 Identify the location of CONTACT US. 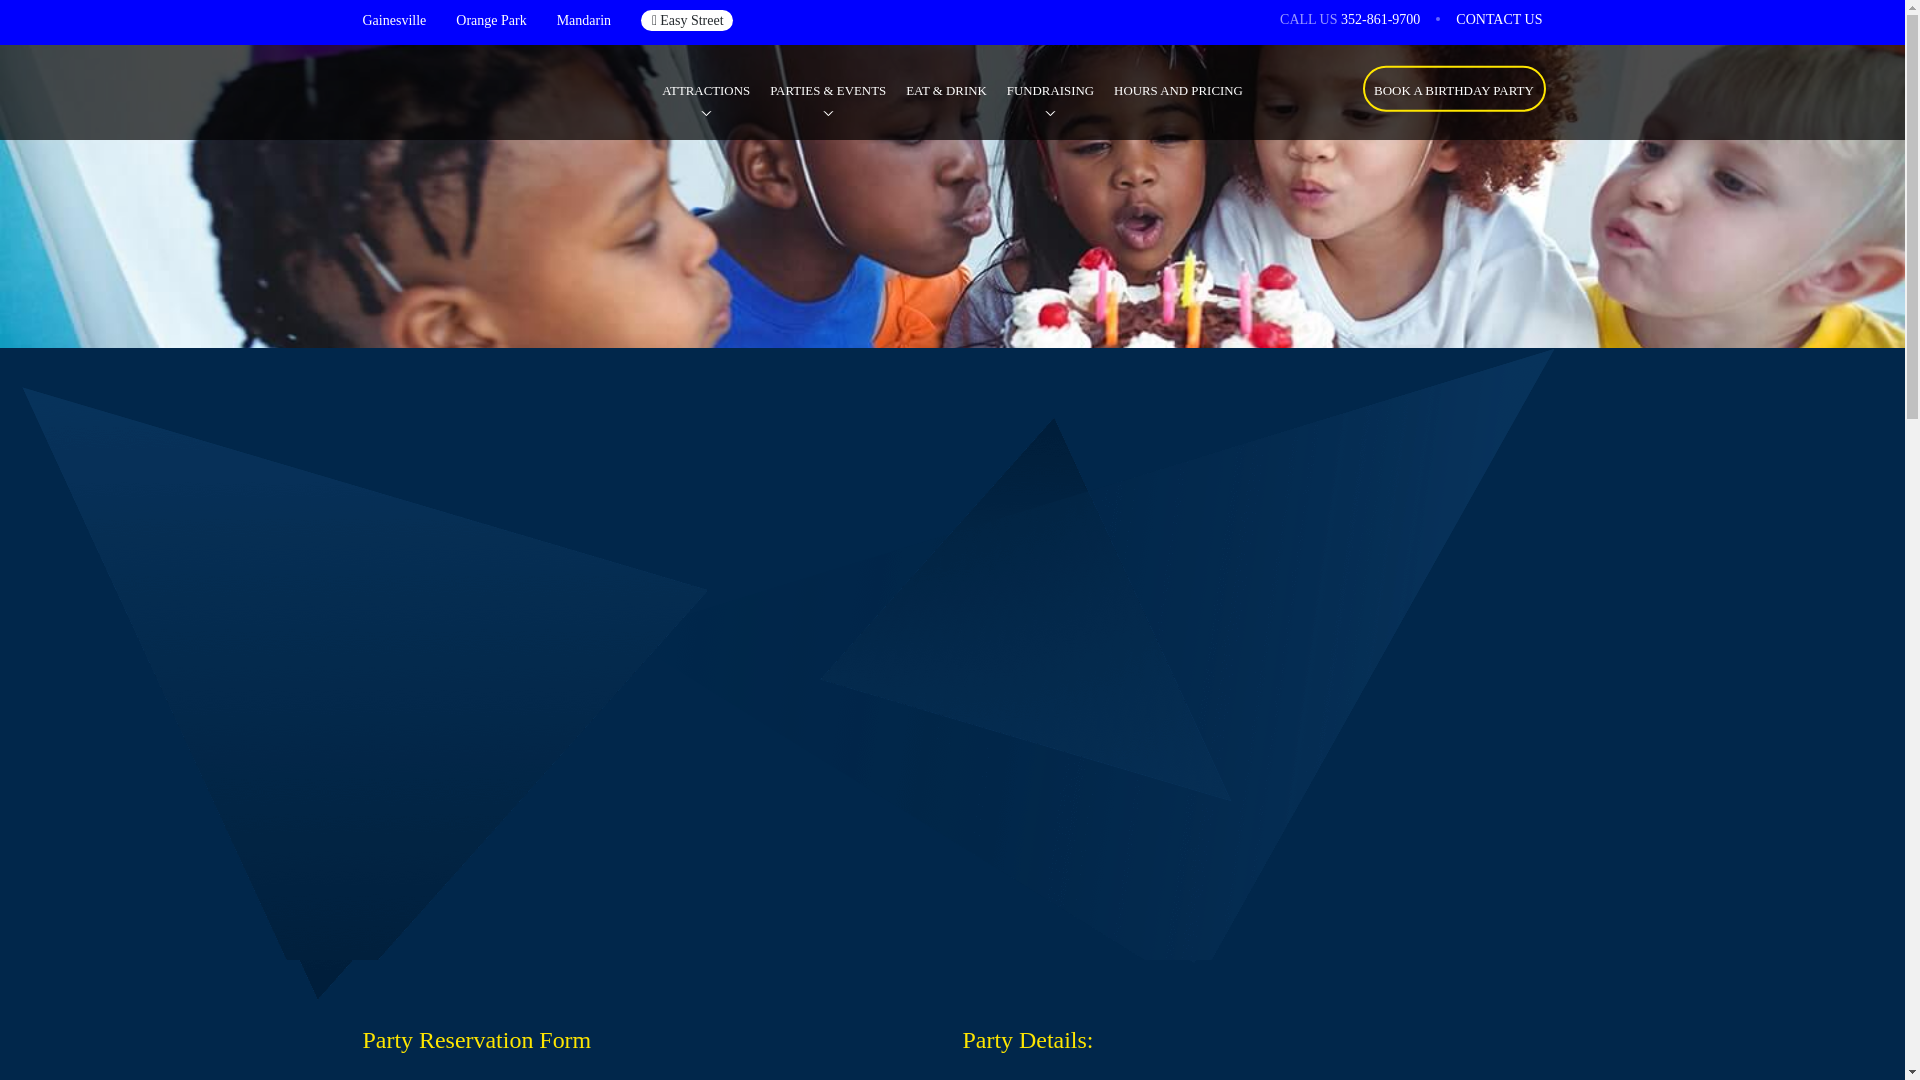
(1498, 19).